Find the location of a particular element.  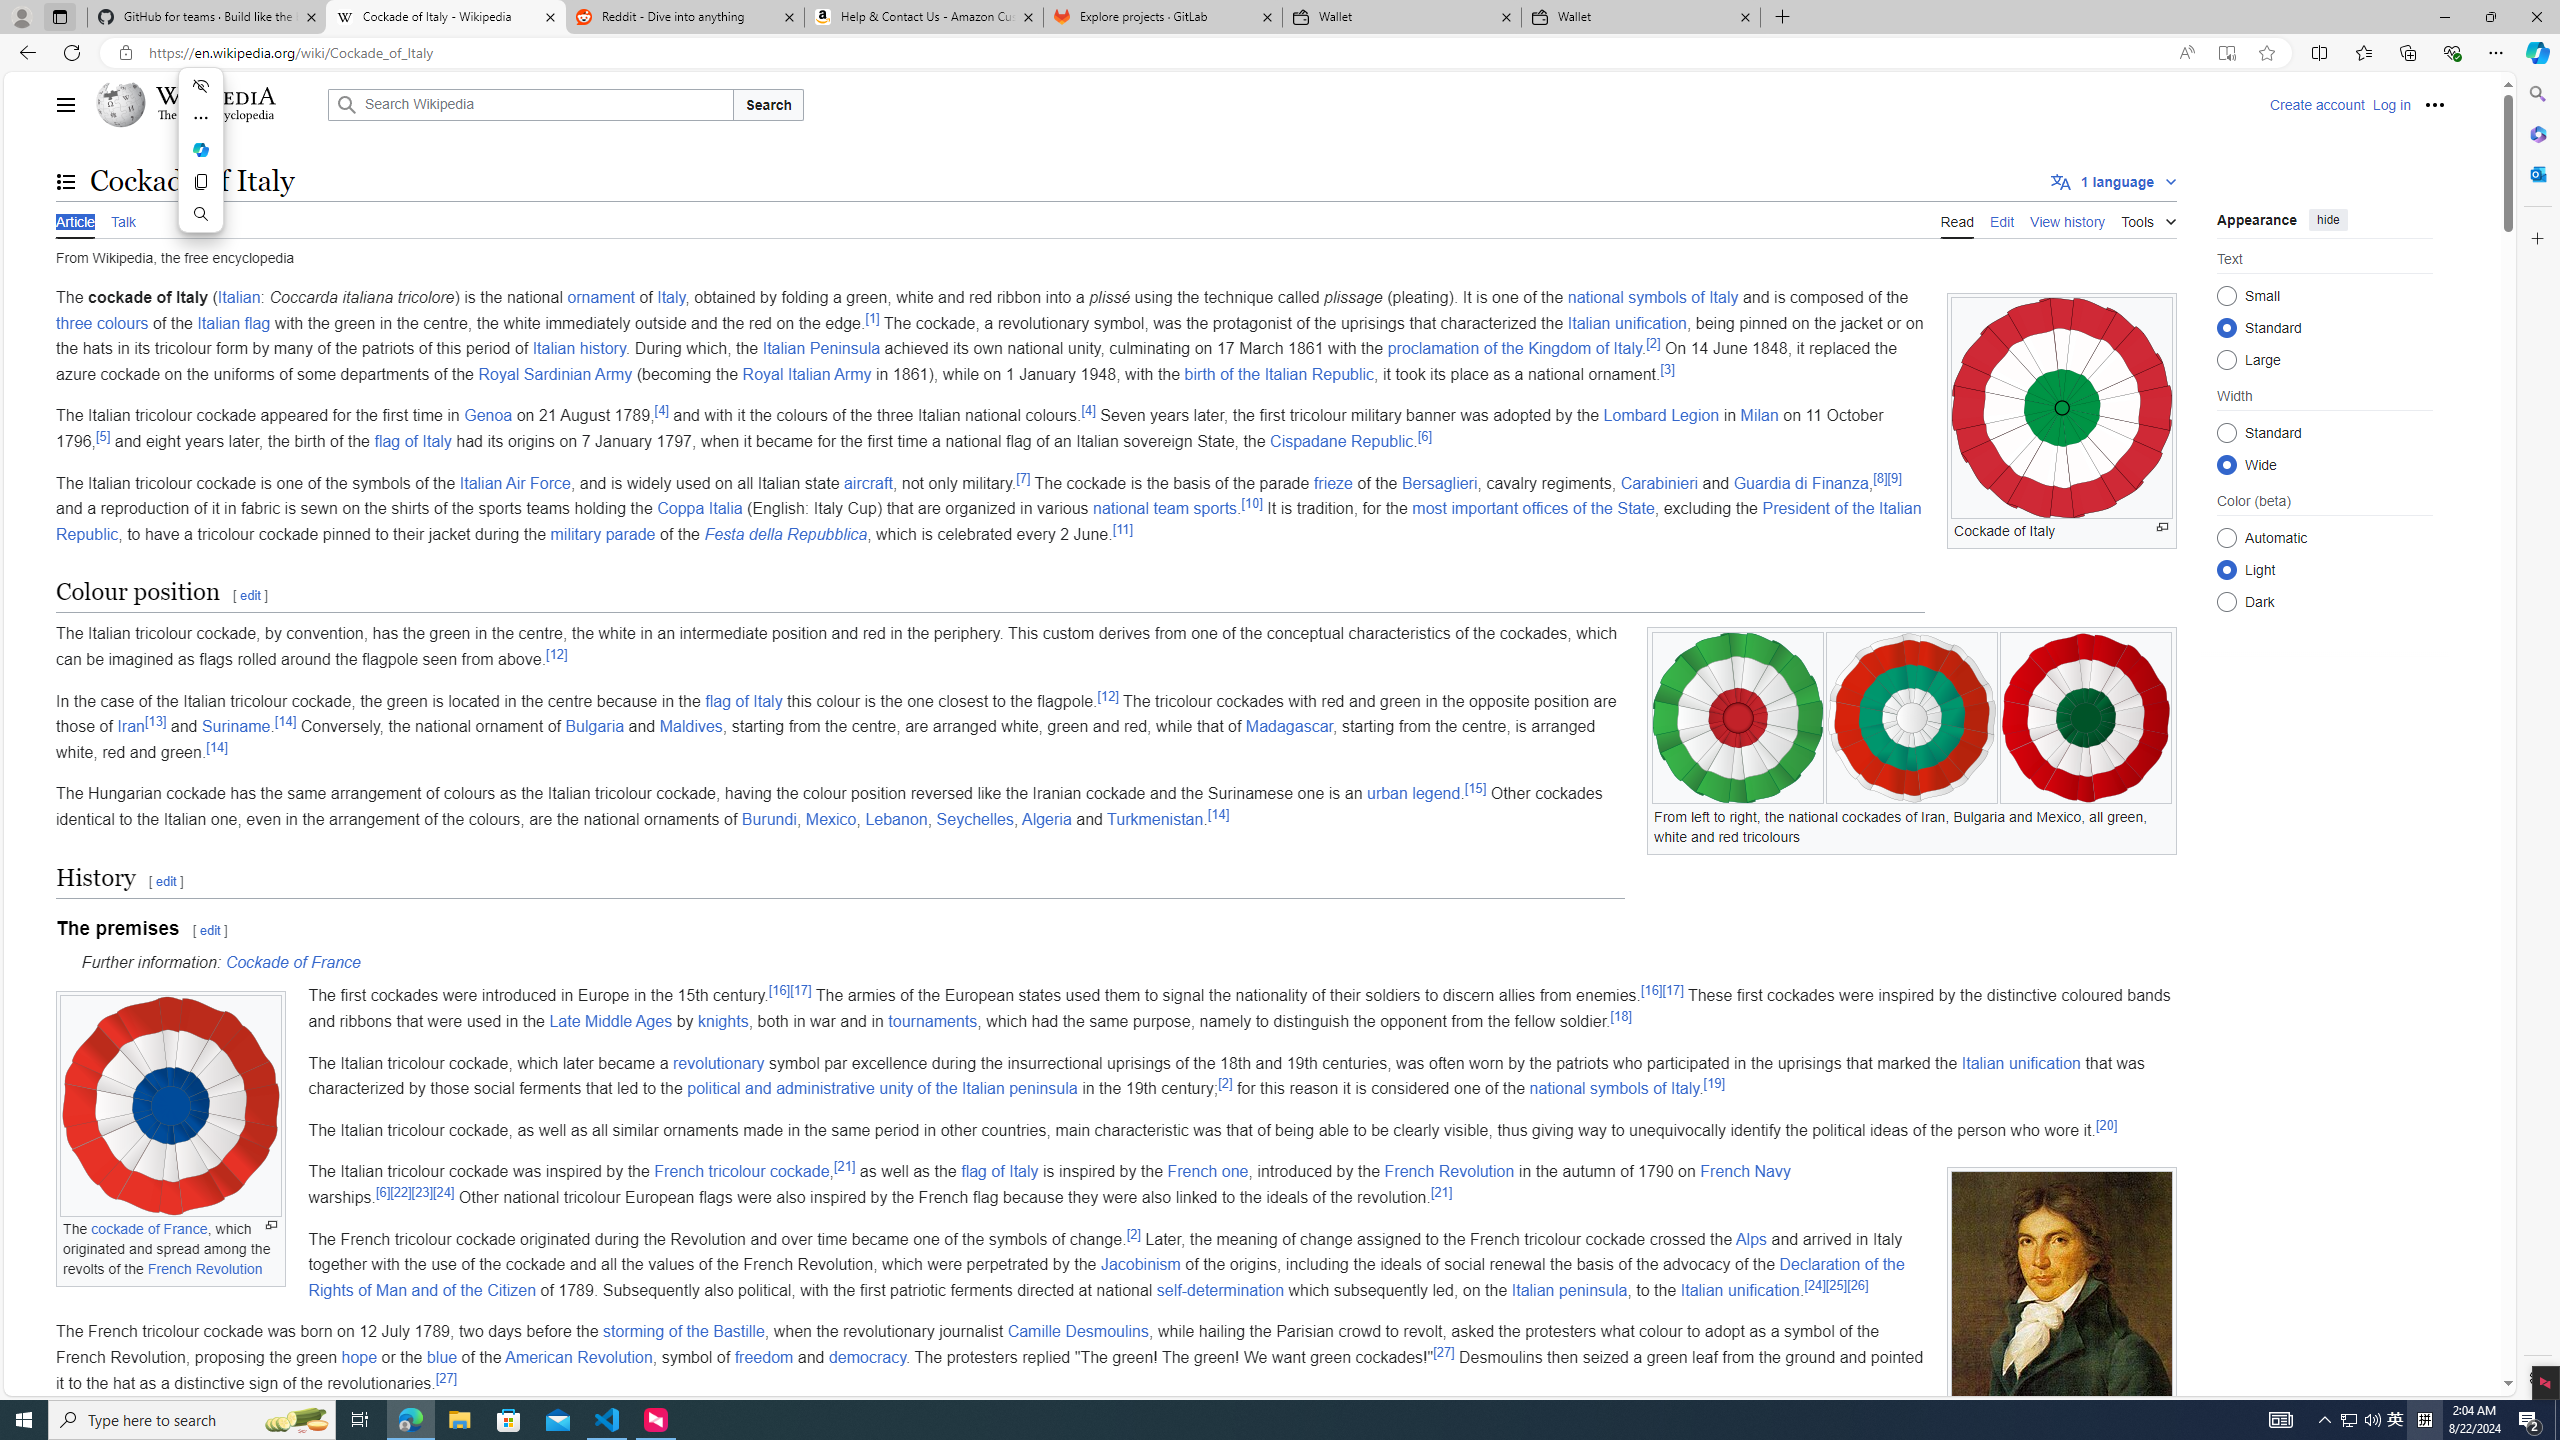

French one is located at coordinates (1208, 1172).